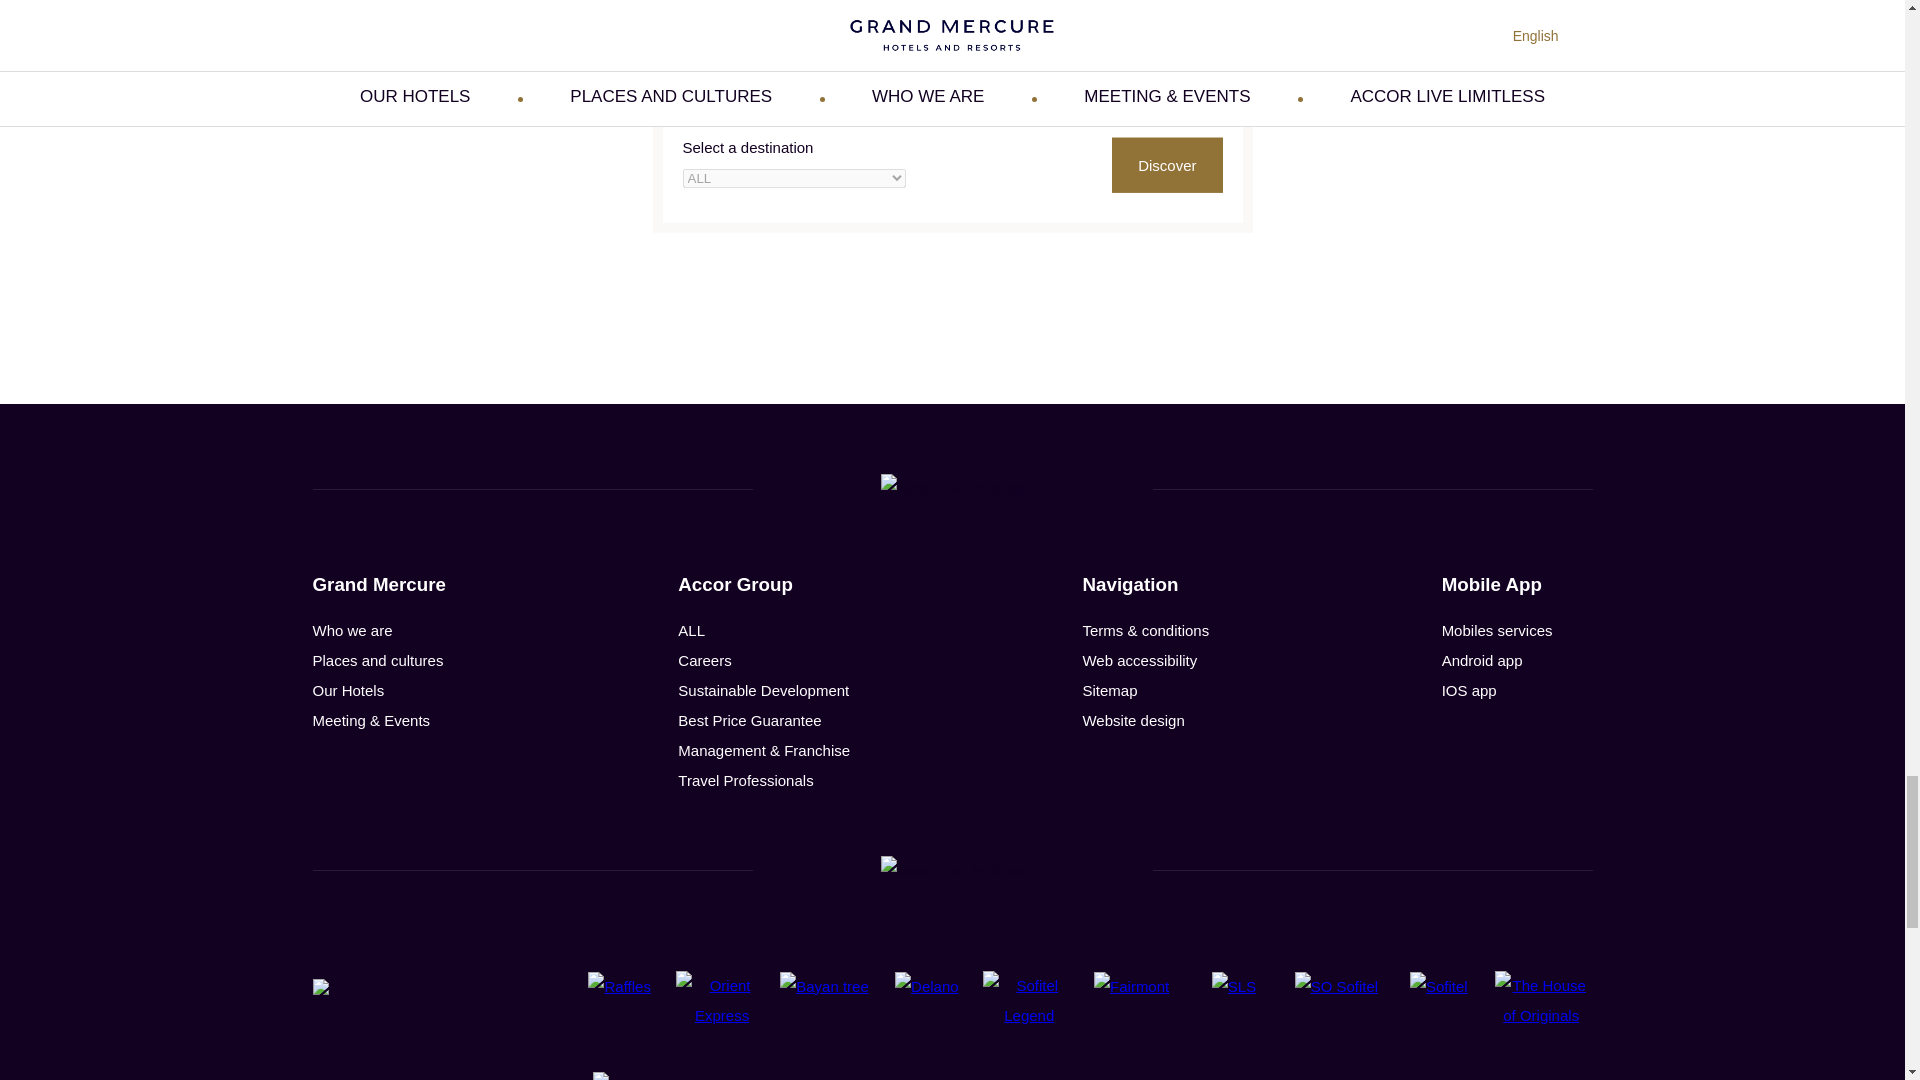 Image resolution: width=1920 pixels, height=1080 pixels. What do you see at coordinates (764, 584) in the screenshot?
I see `New Window Accor` at bounding box center [764, 584].